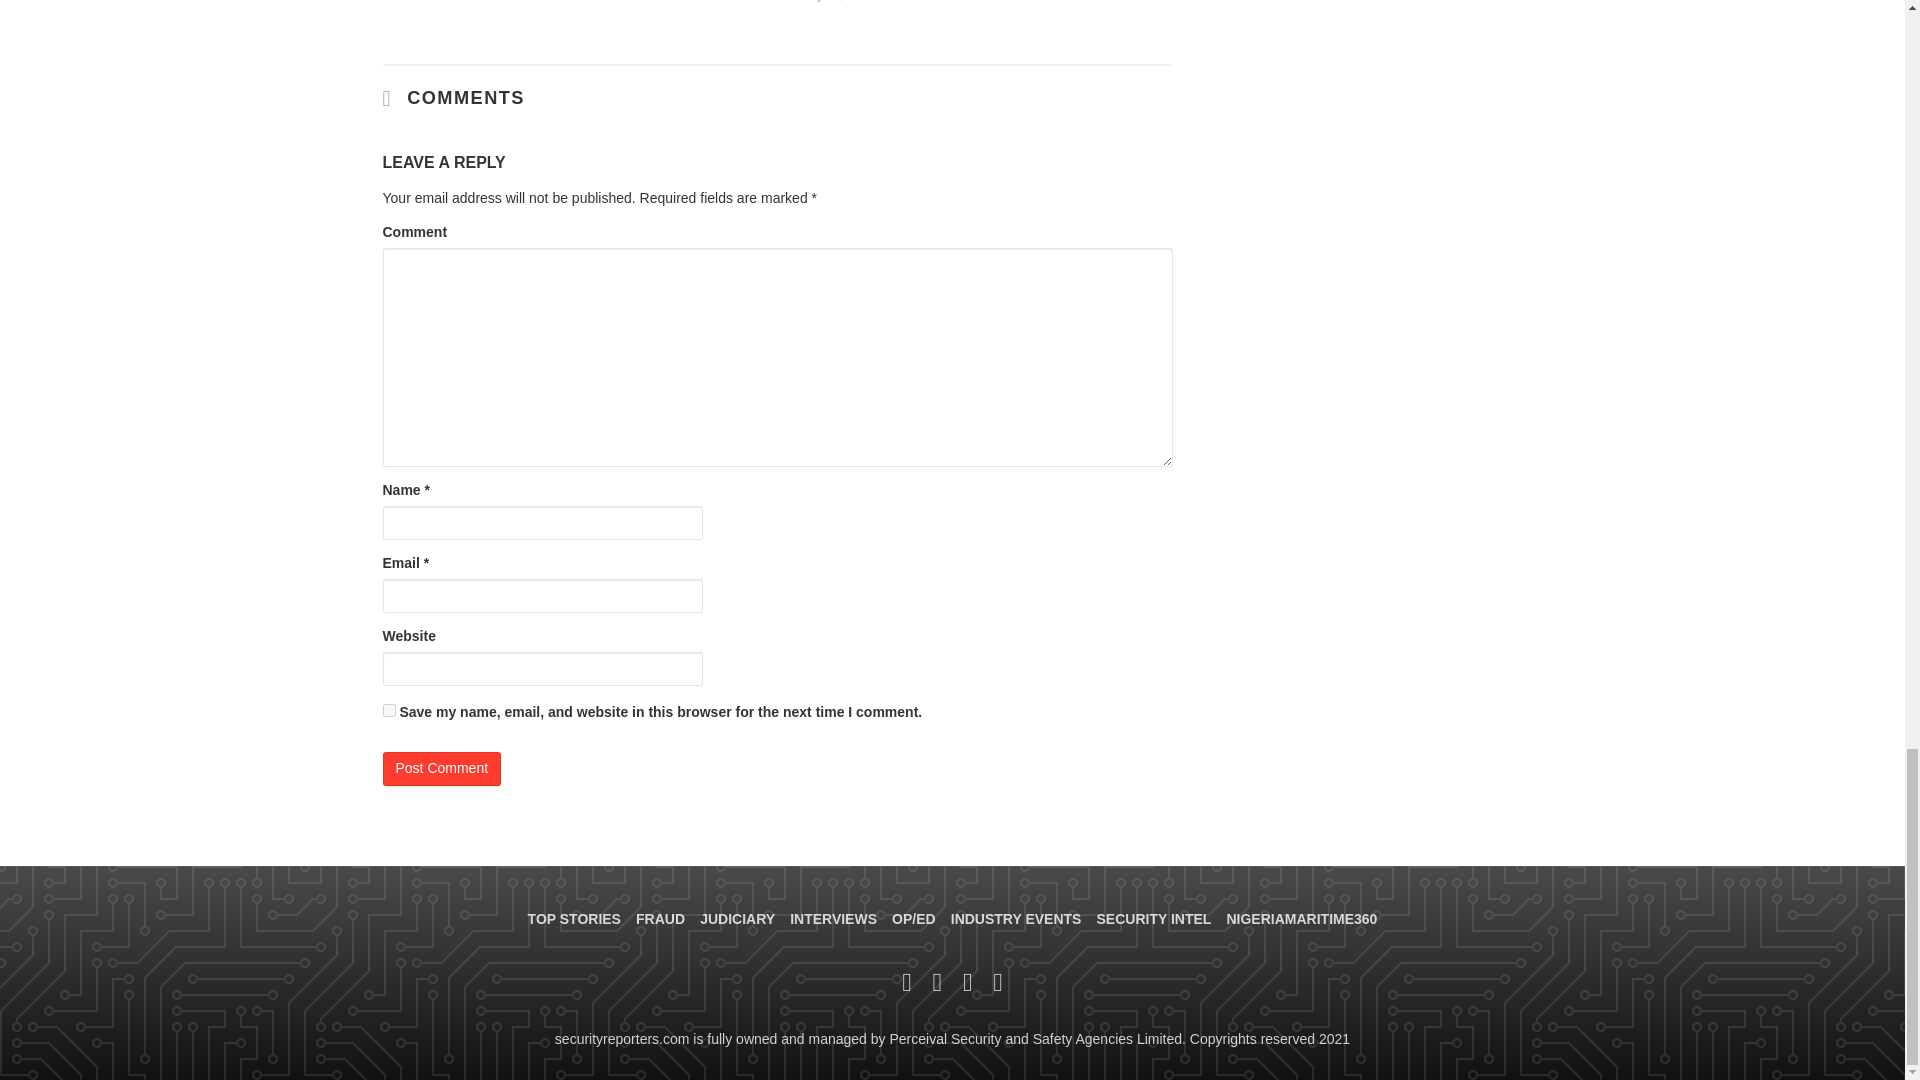 The height and width of the screenshot is (1080, 1920). What do you see at coordinates (442, 768) in the screenshot?
I see `Post Comment` at bounding box center [442, 768].